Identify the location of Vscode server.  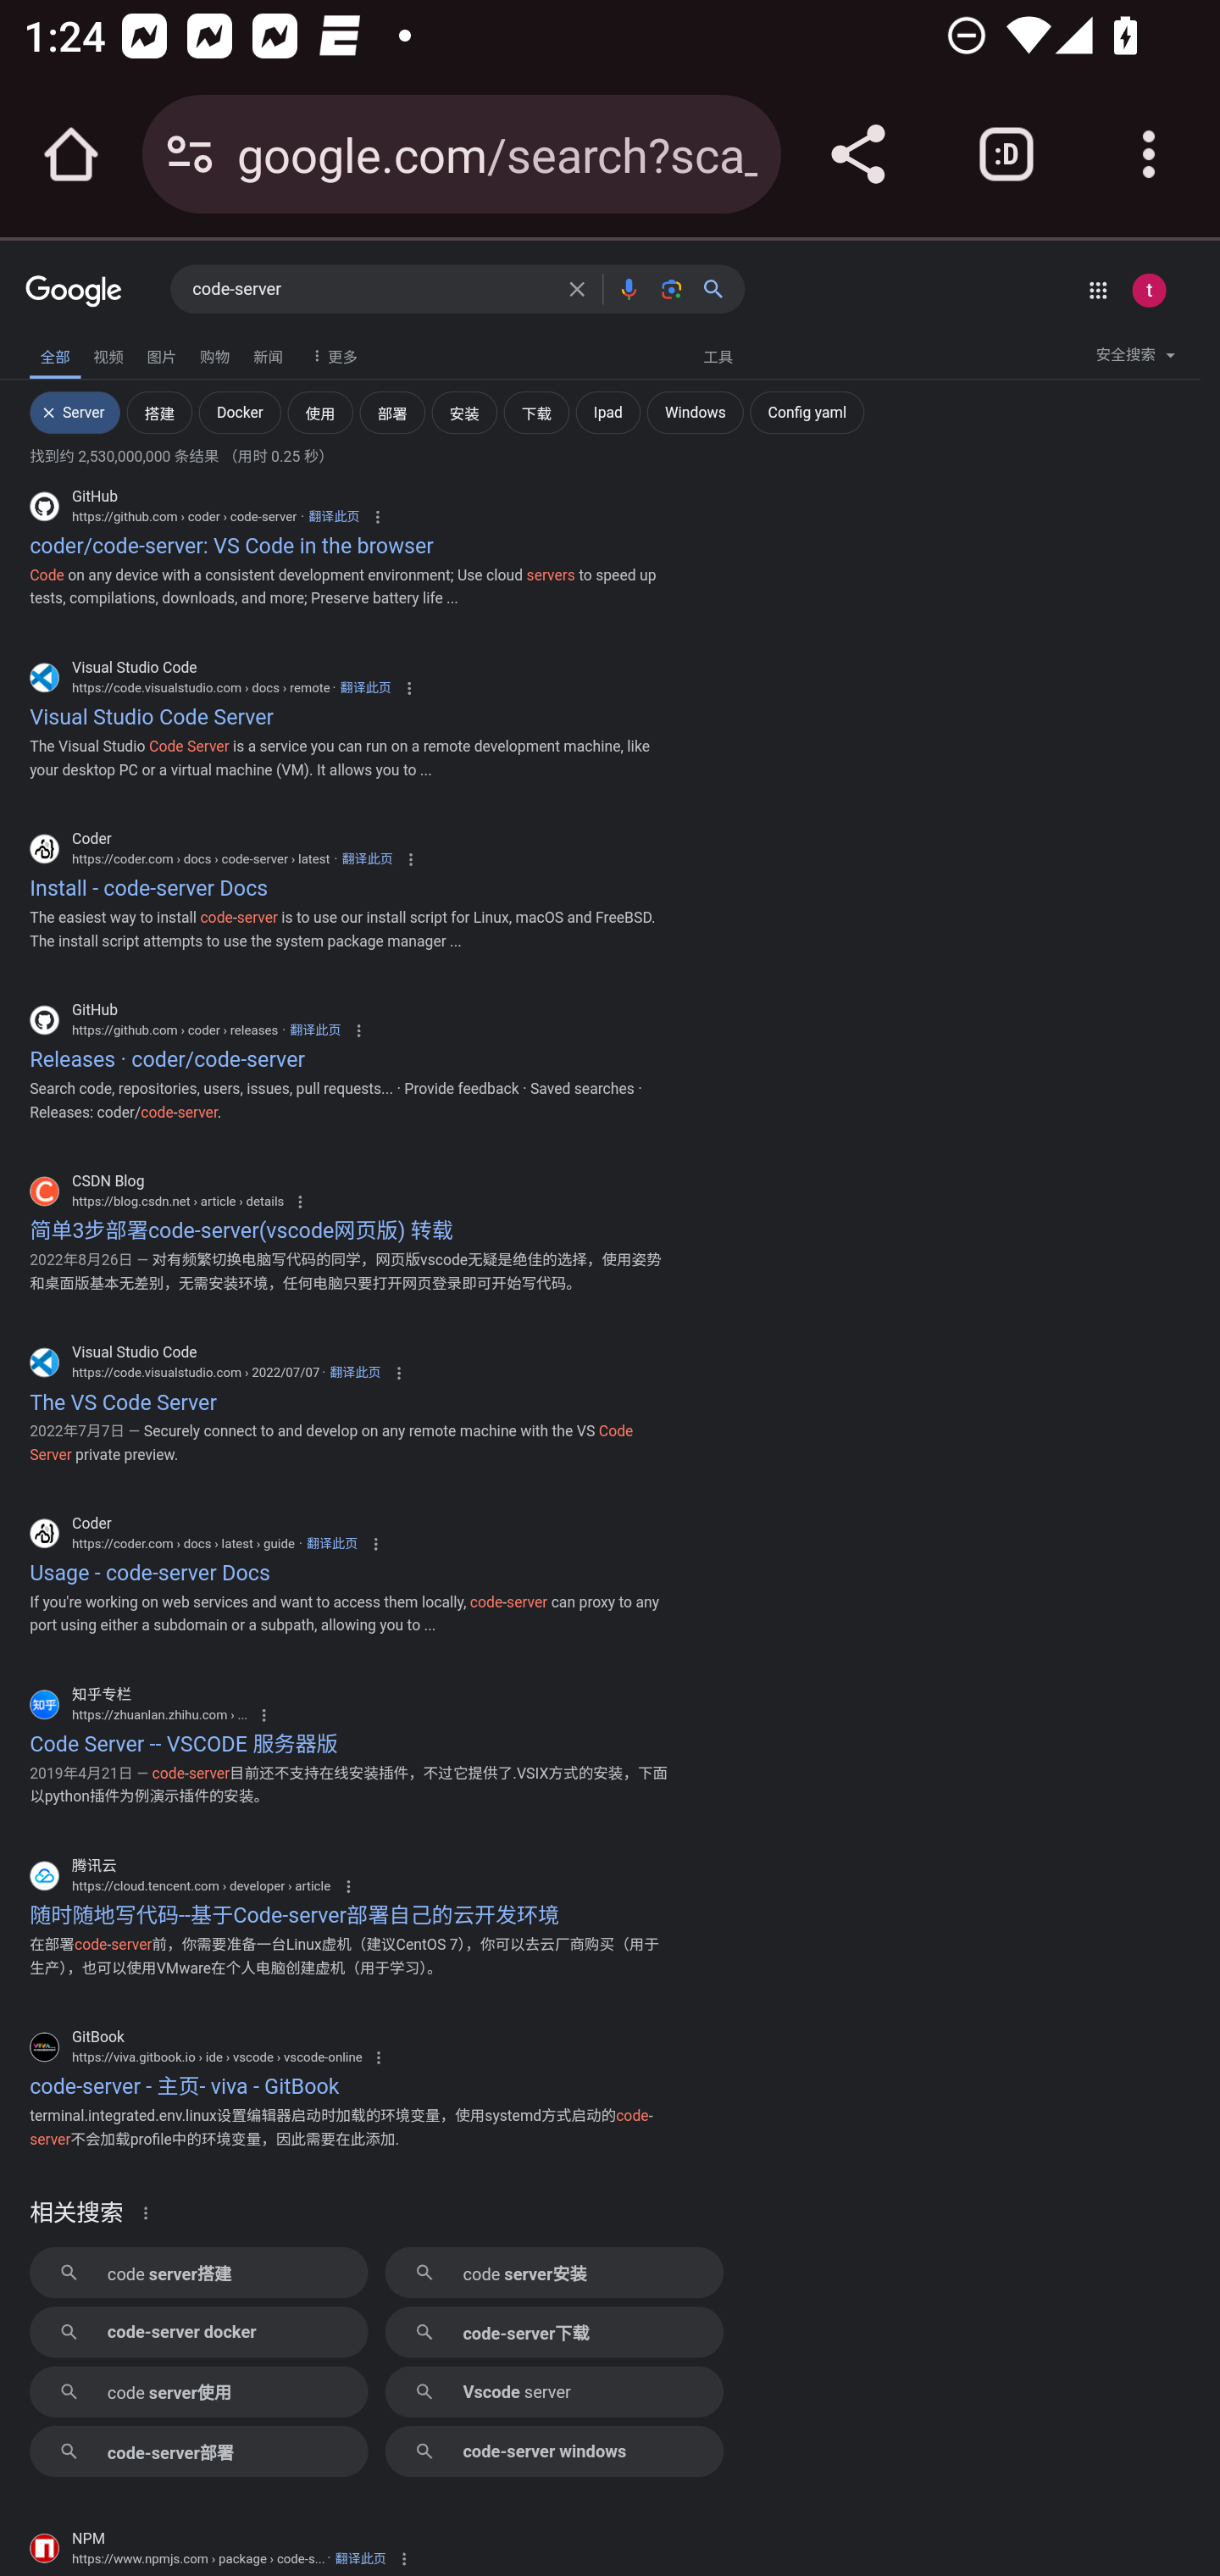
(553, 2390).